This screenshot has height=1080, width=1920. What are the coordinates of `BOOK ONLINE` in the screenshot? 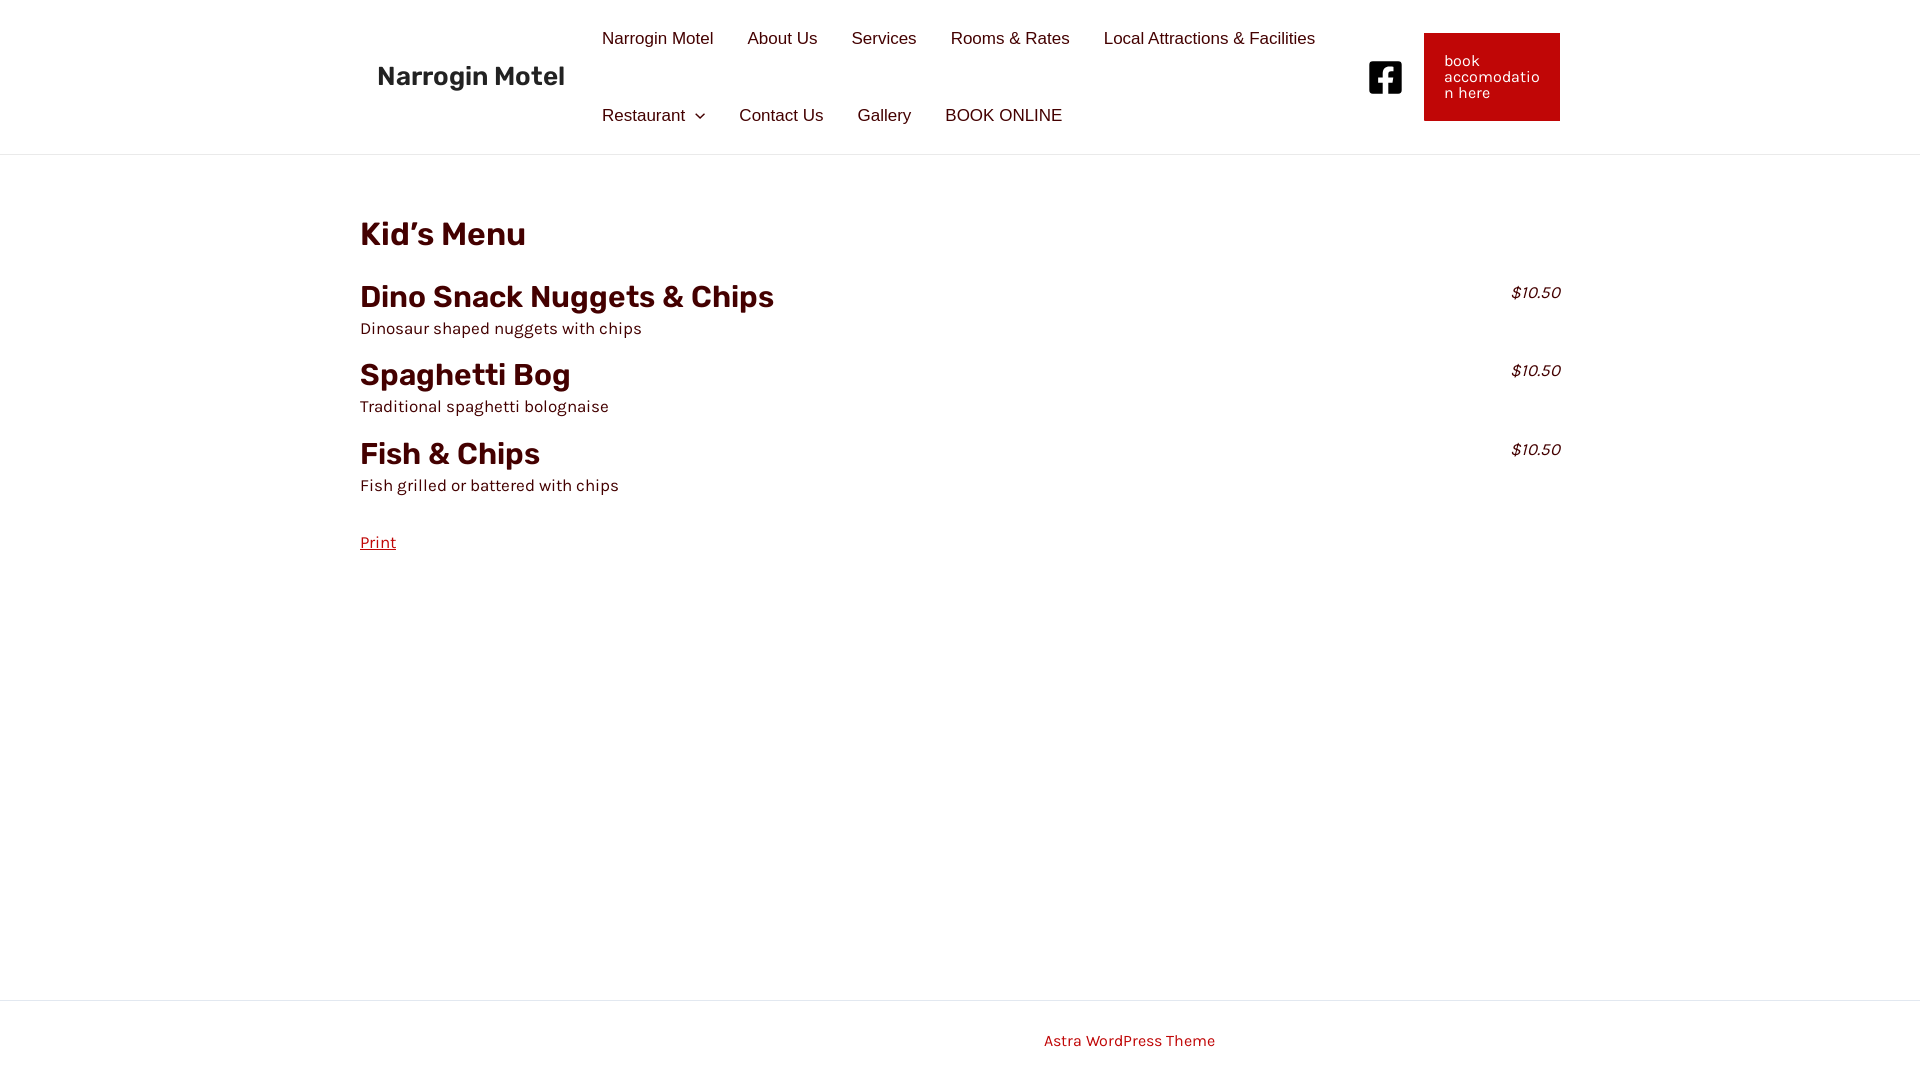 It's located at (1004, 116).